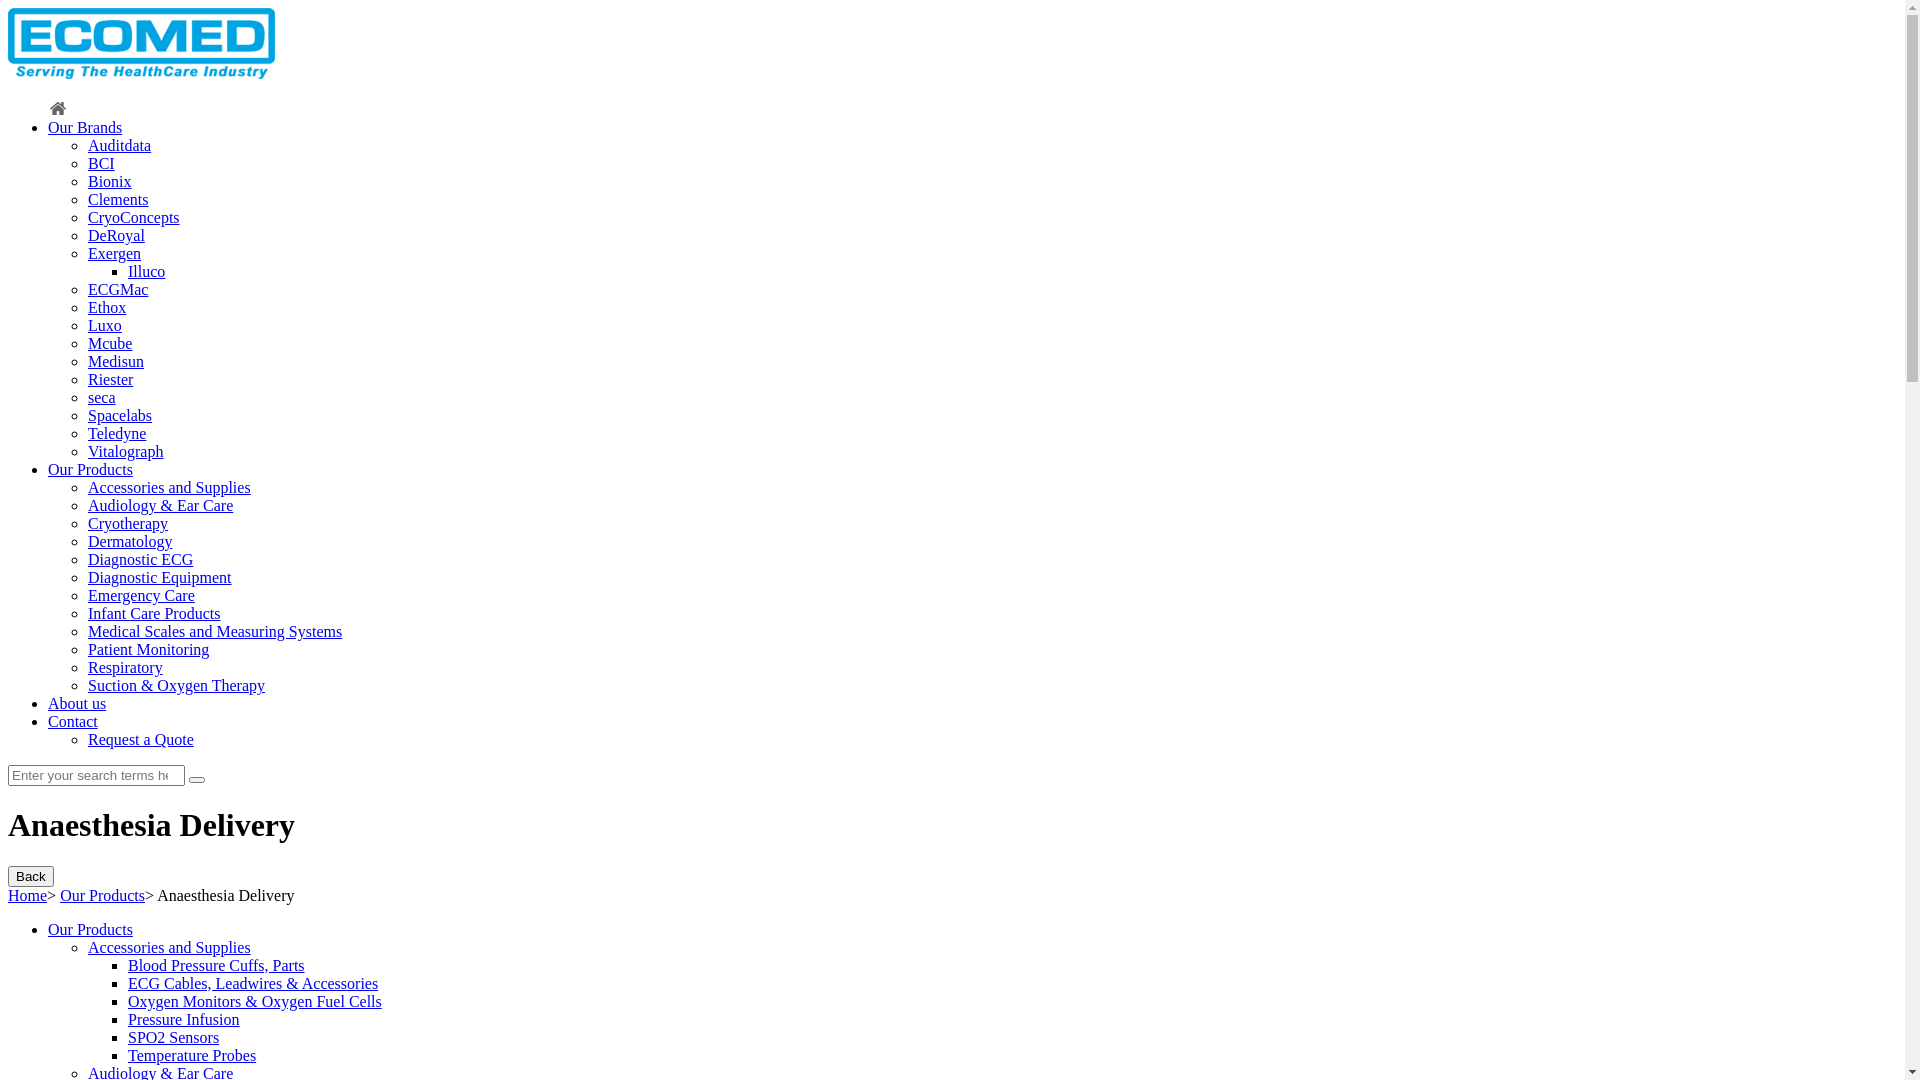 This screenshot has height=1080, width=1920. Describe the element at coordinates (120, 416) in the screenshot. I see `Spacelabs` at that location.